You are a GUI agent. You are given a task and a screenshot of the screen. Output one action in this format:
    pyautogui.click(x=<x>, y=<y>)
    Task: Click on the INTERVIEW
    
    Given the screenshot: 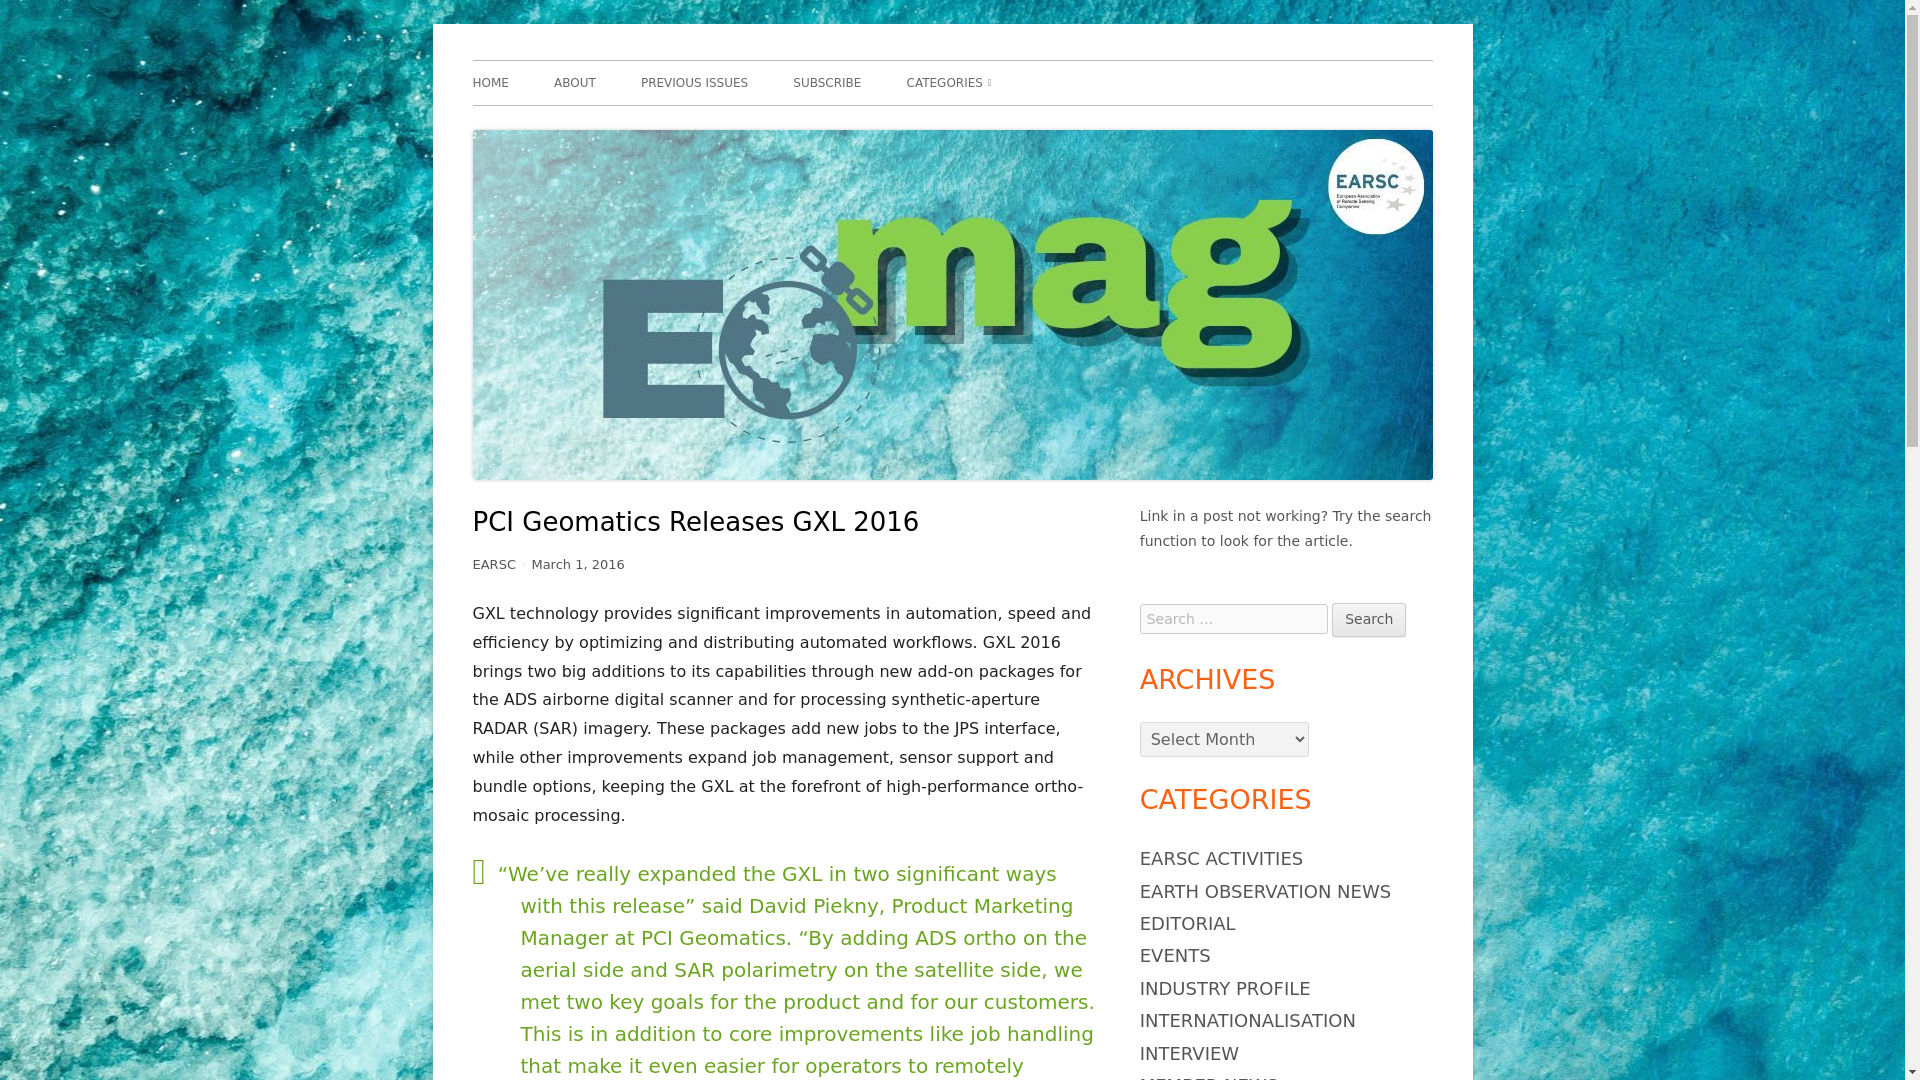 What is the action you would take?
    pyautogui.click(x=1189, y=1053)
    